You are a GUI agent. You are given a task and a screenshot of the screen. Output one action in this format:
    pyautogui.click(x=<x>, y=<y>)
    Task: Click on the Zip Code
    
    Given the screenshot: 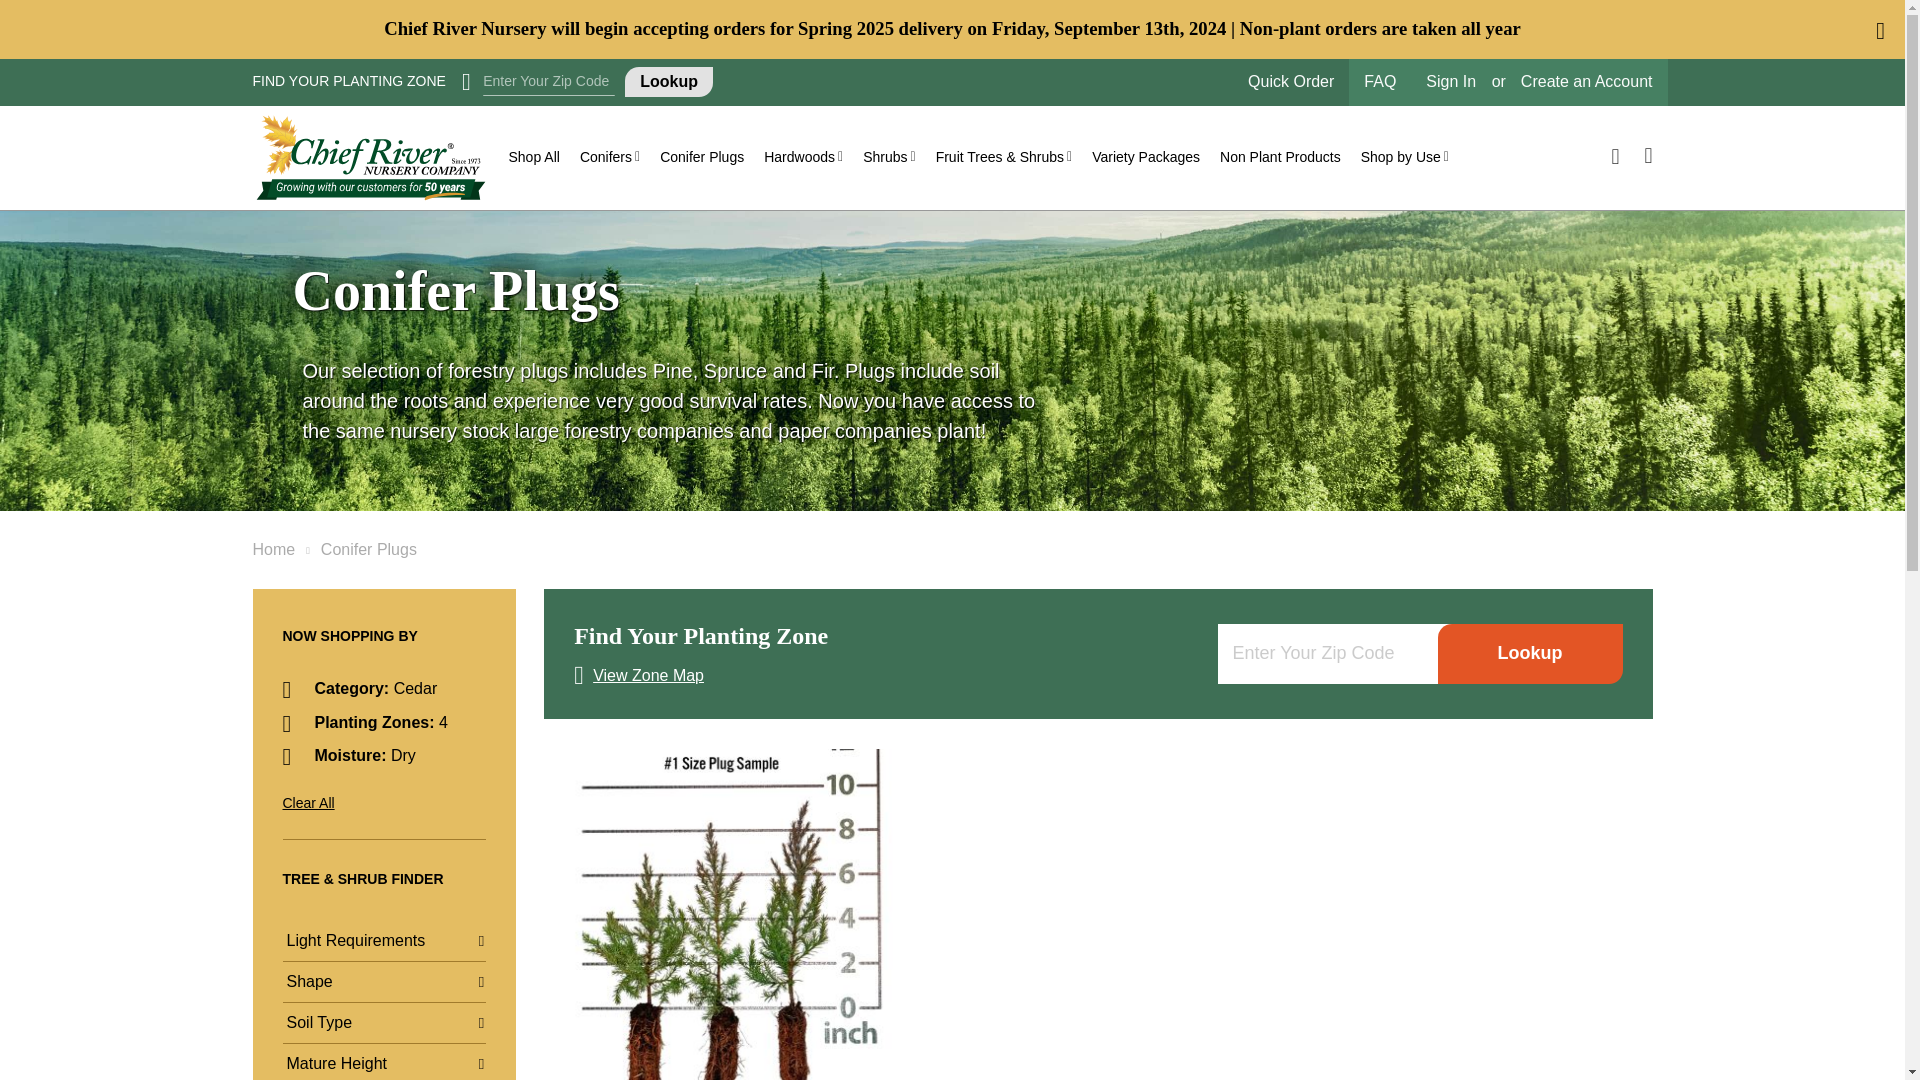 What is the action you would take?
    pyautogui.click(x=548, y=82)
    